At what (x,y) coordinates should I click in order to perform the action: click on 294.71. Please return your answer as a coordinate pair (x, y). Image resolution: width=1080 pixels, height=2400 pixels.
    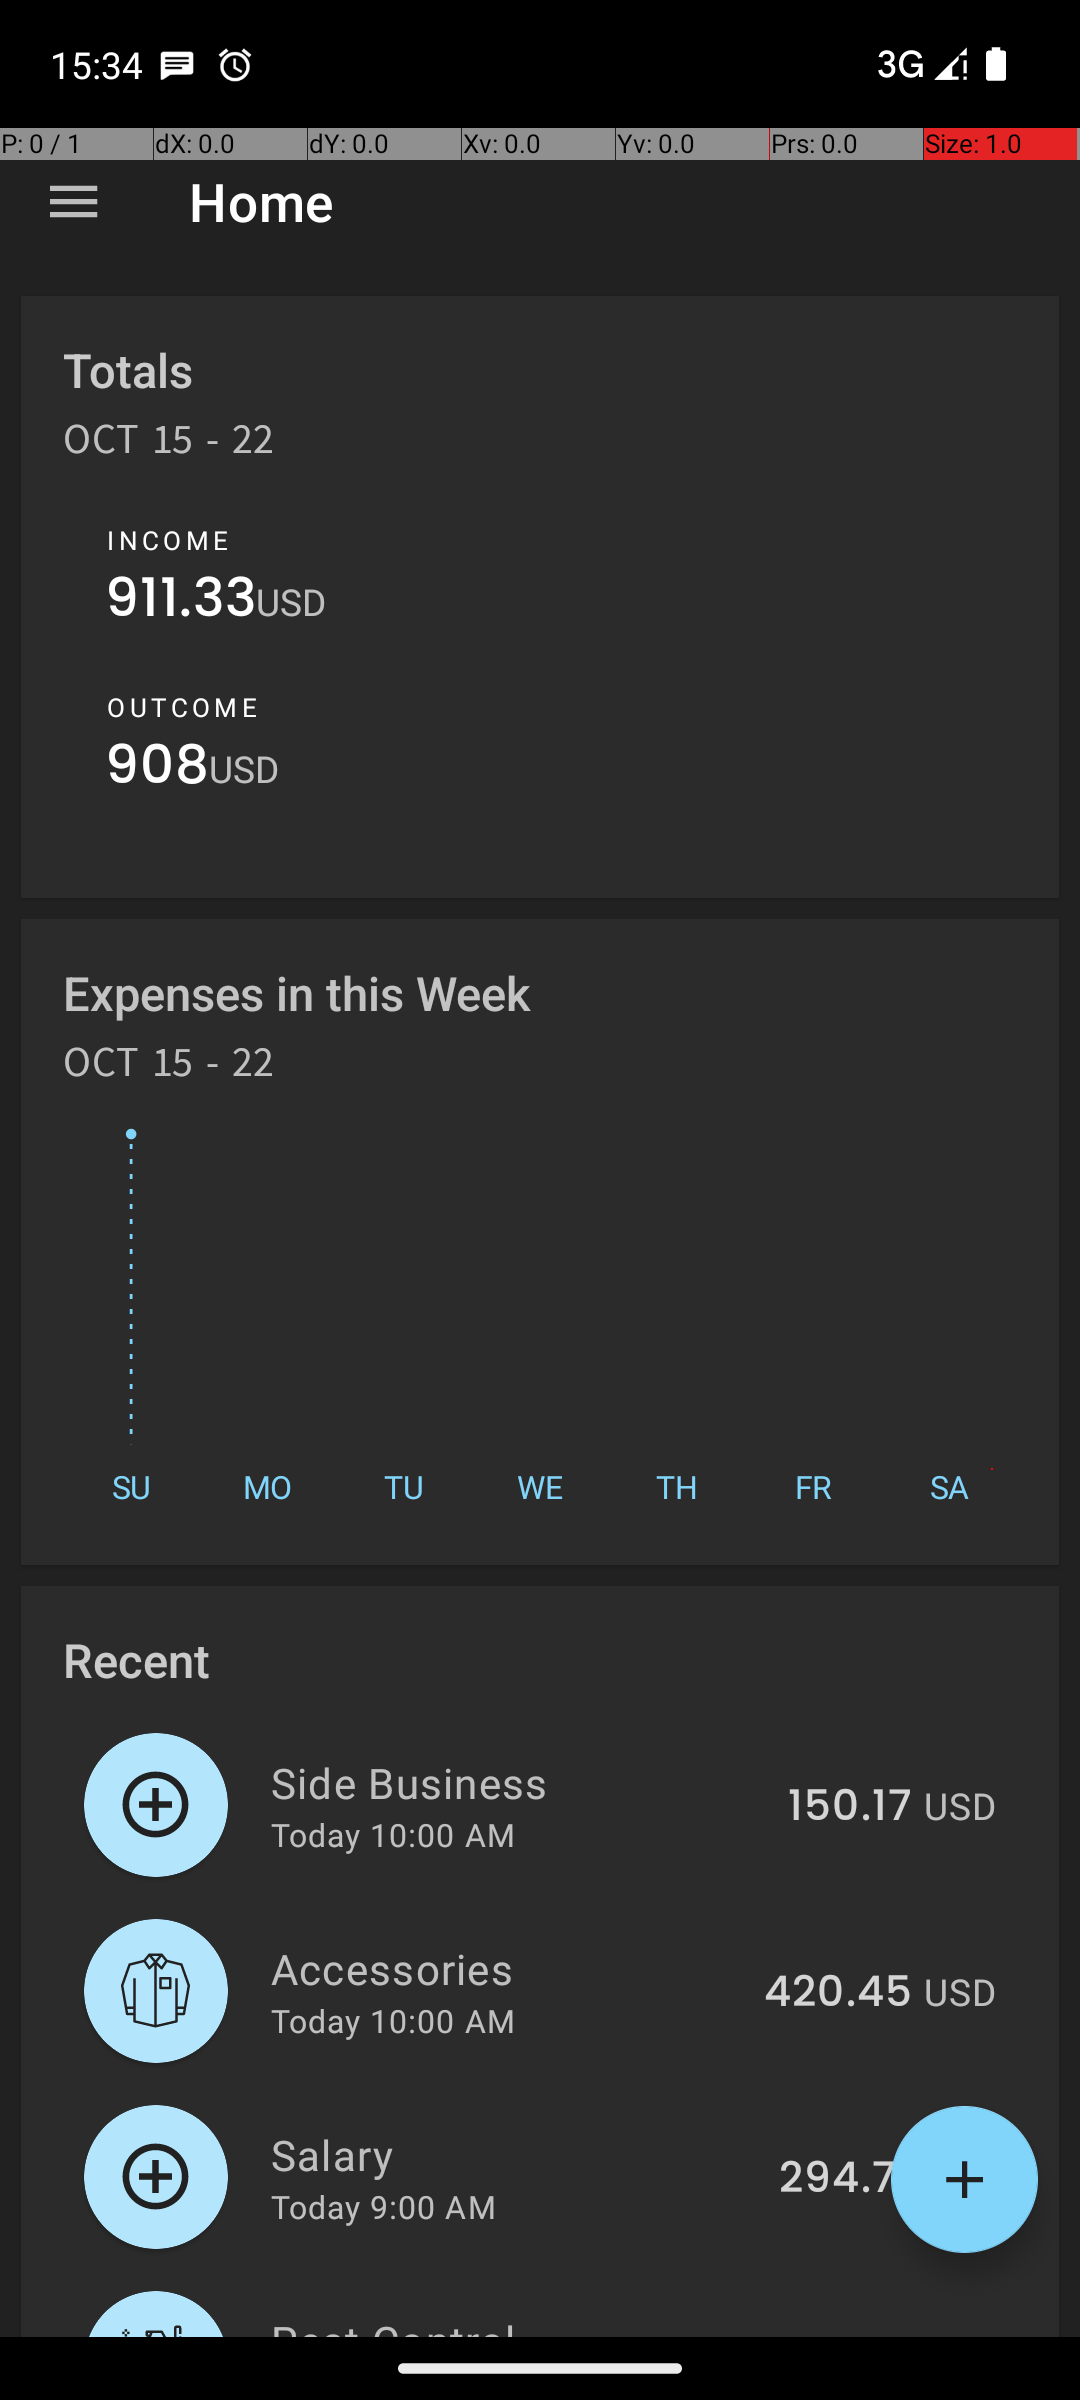
    Looking at the image, I should click on (846, 2179).